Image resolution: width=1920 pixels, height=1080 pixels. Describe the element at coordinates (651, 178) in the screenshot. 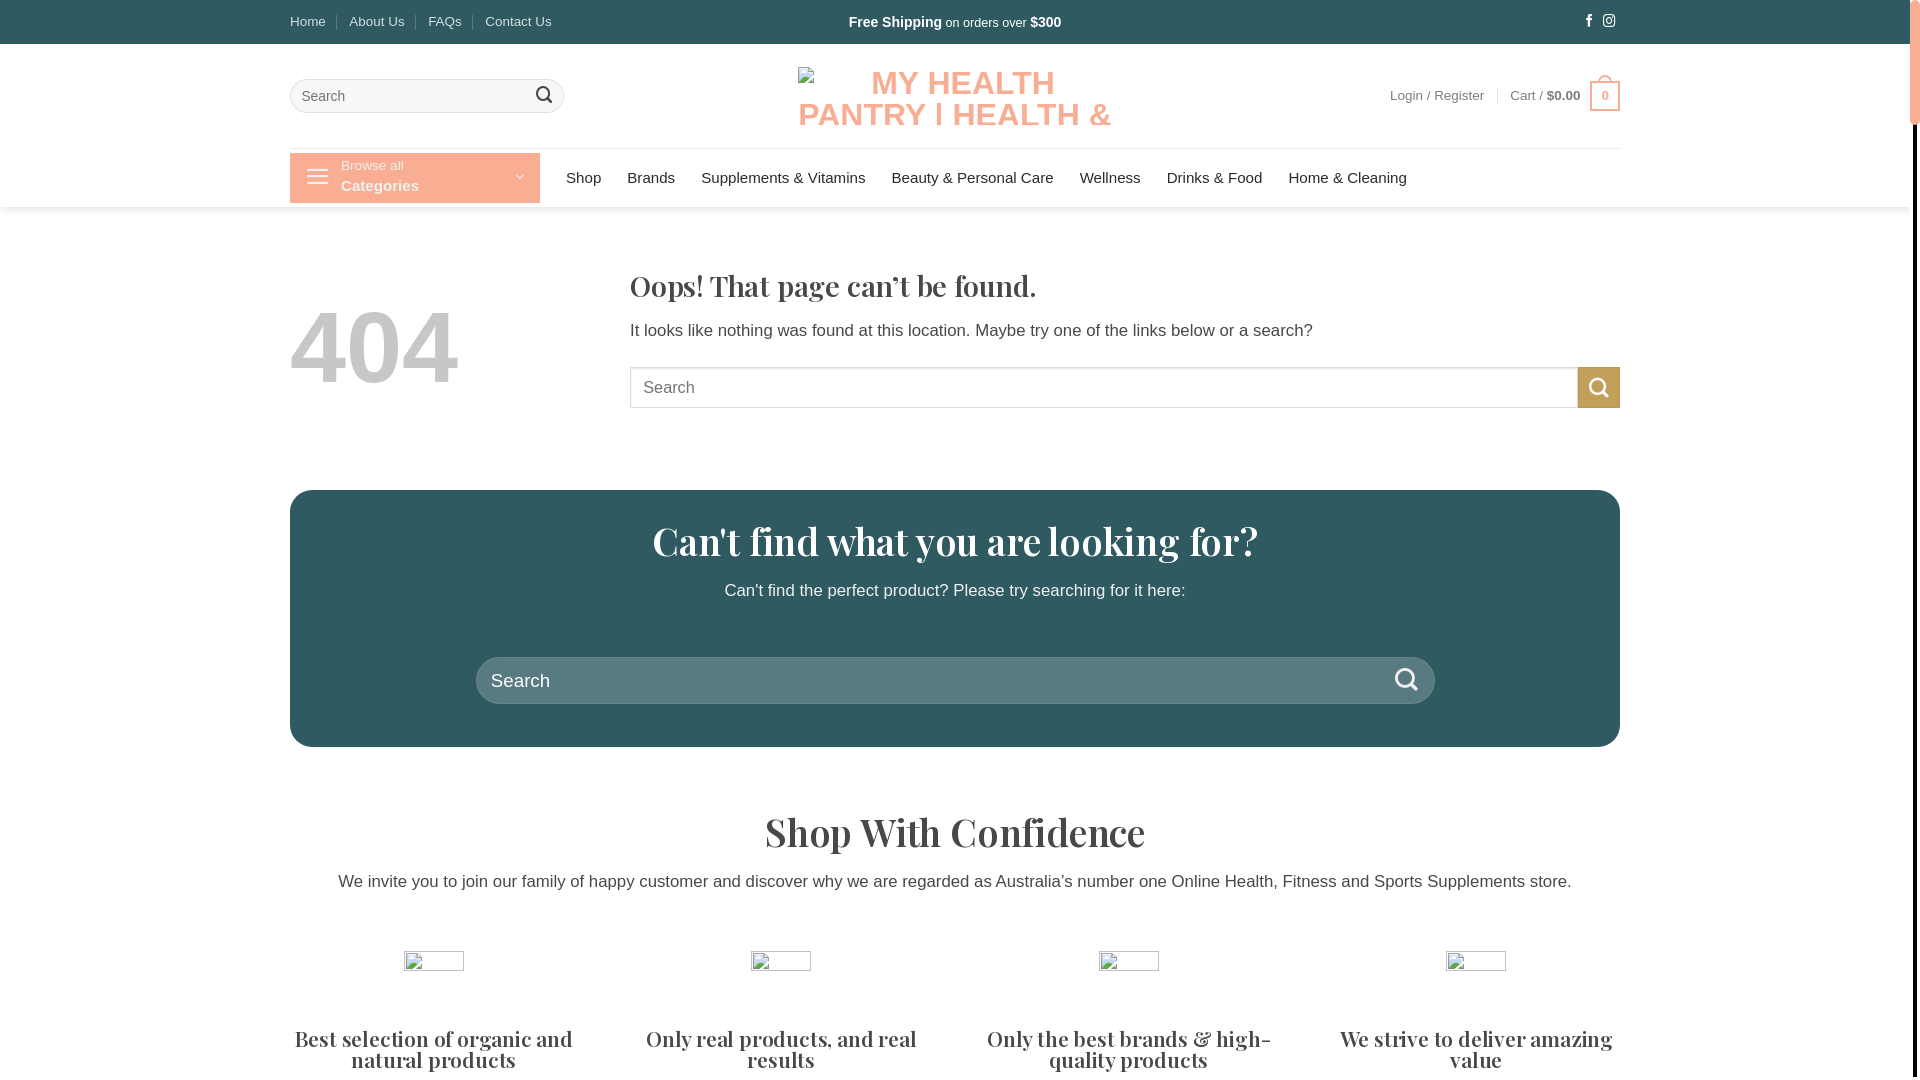

I see `Brands` at that location.